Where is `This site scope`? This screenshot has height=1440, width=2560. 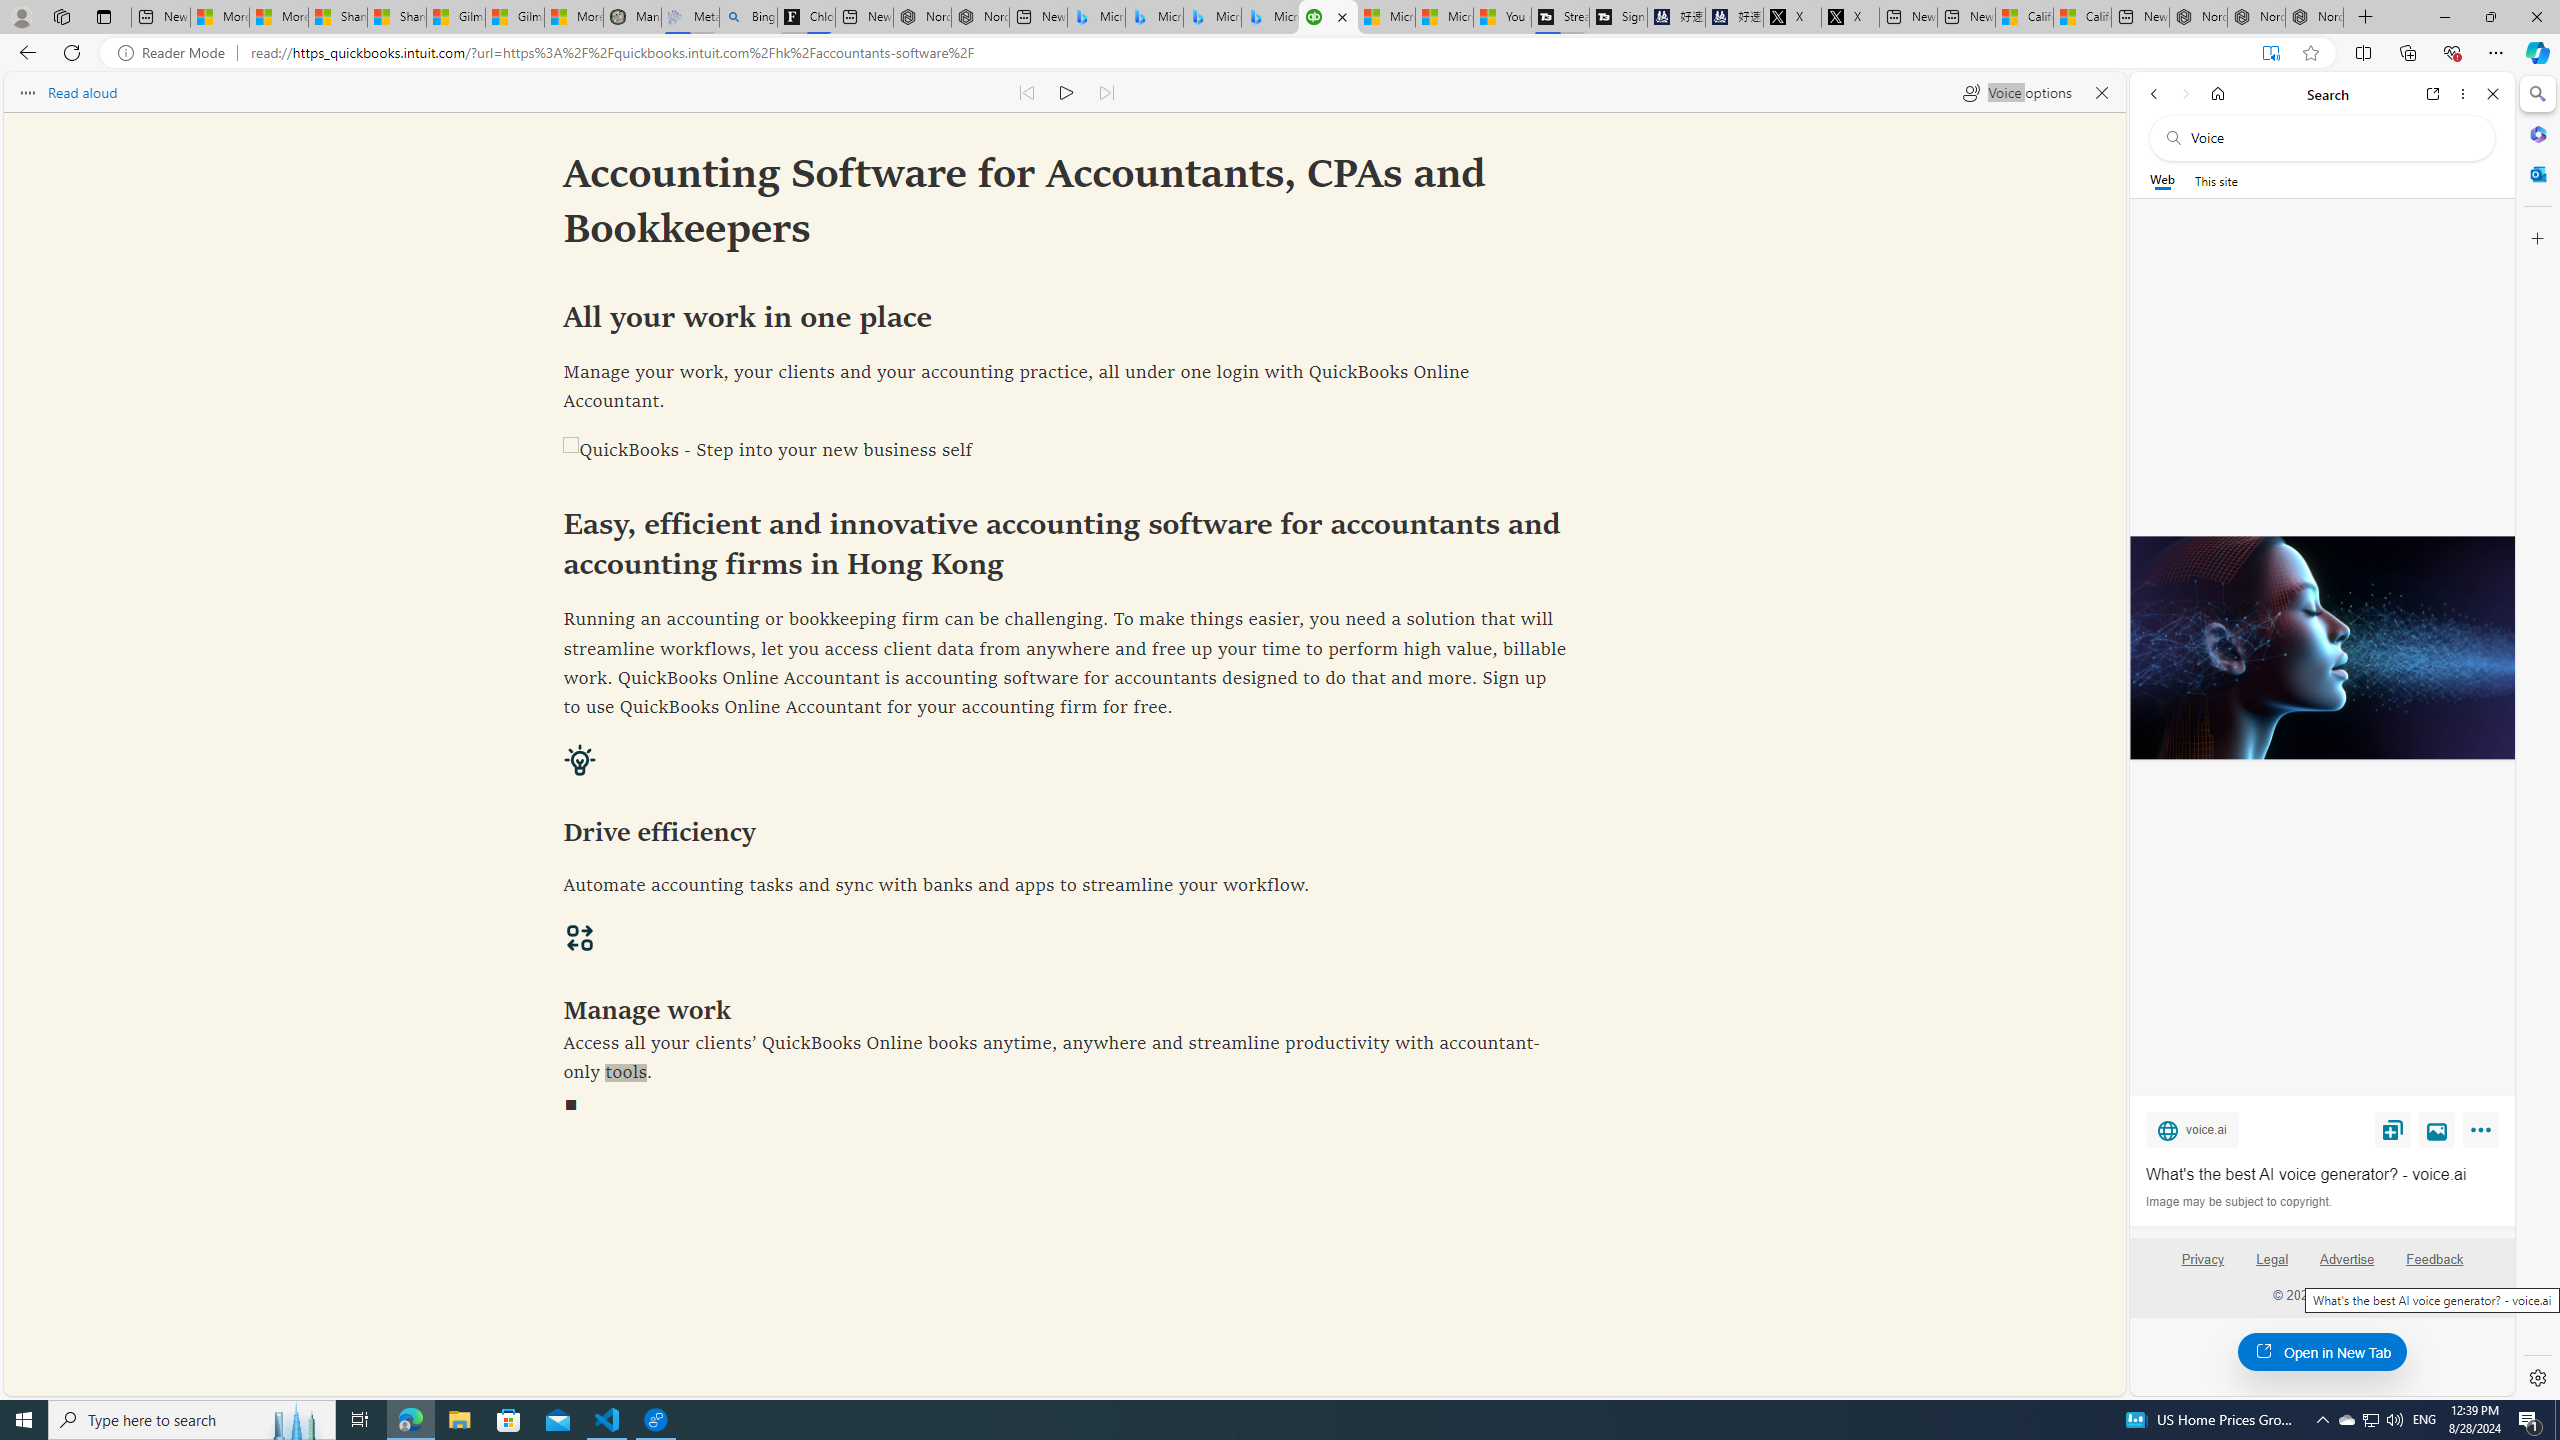
This site scope is located at coordinates (2215, 180).